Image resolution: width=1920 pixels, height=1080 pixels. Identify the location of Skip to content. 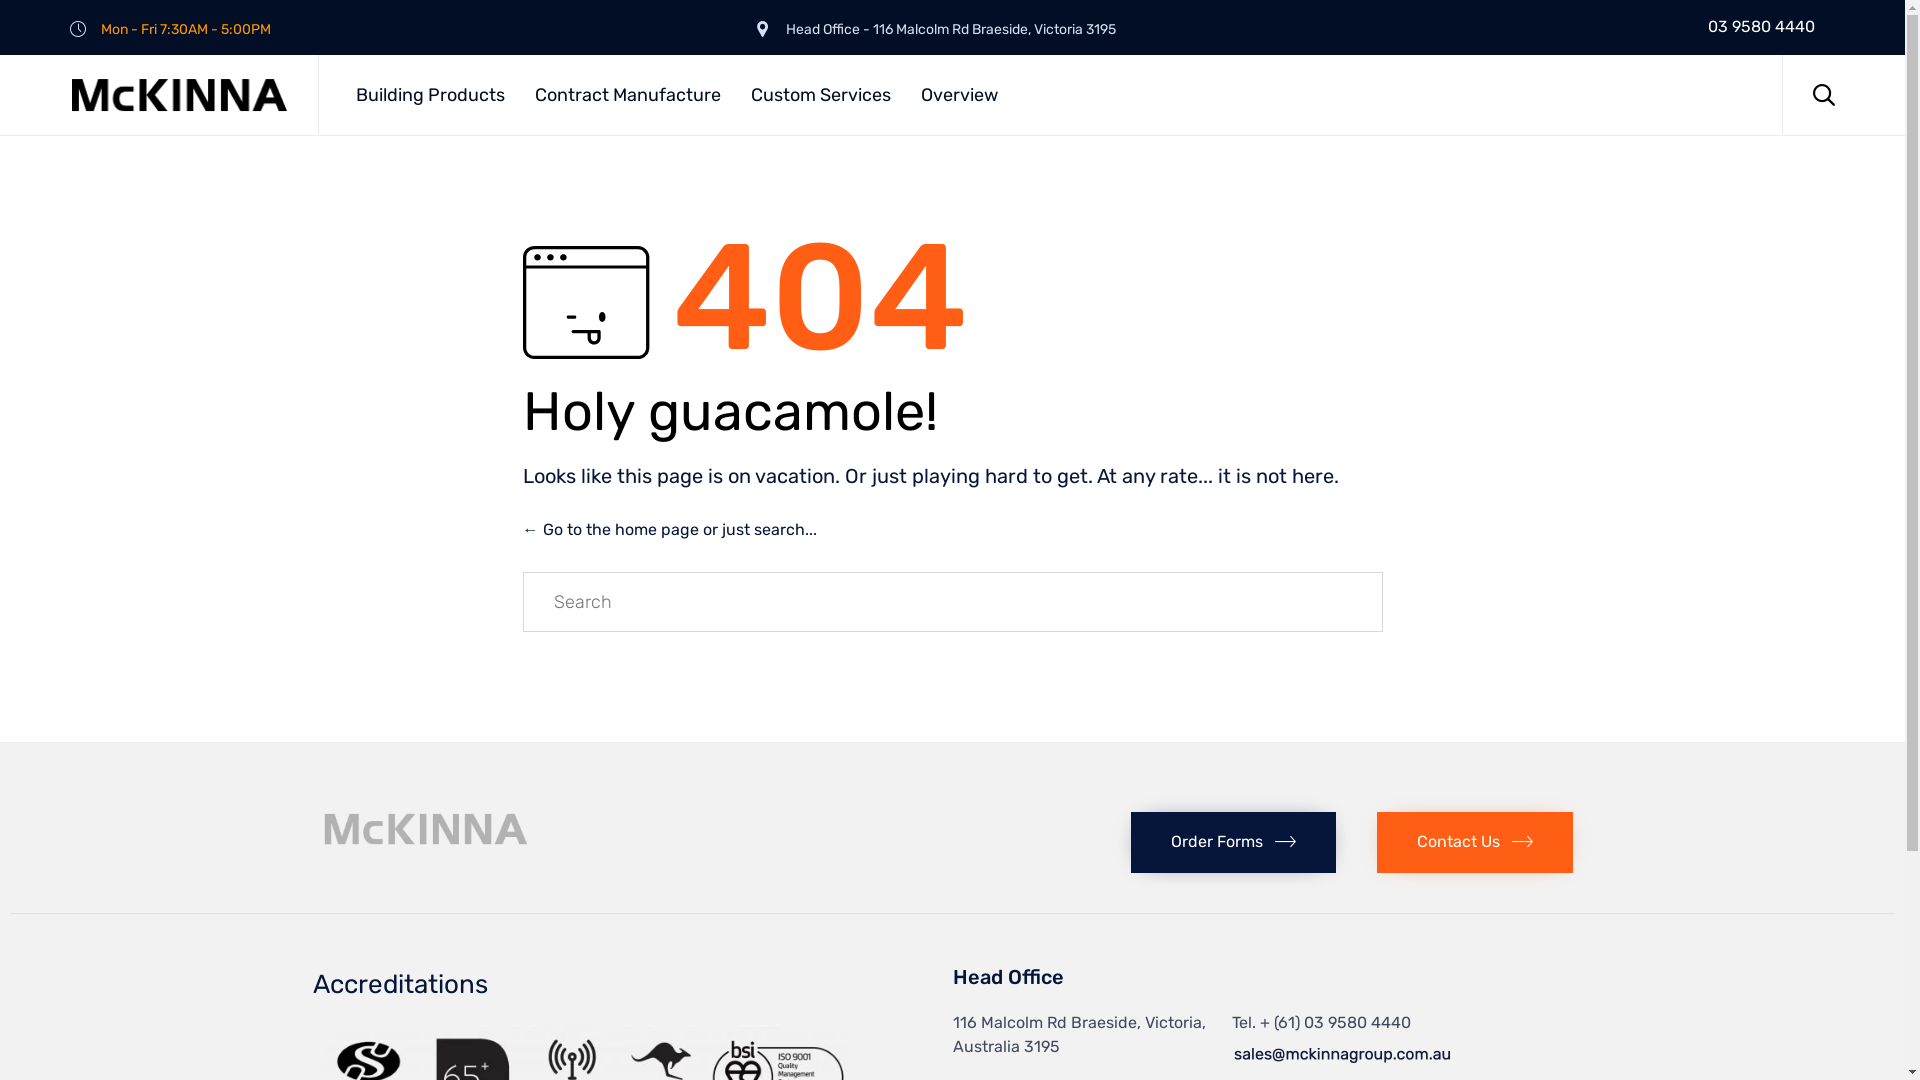
(1782, 54).